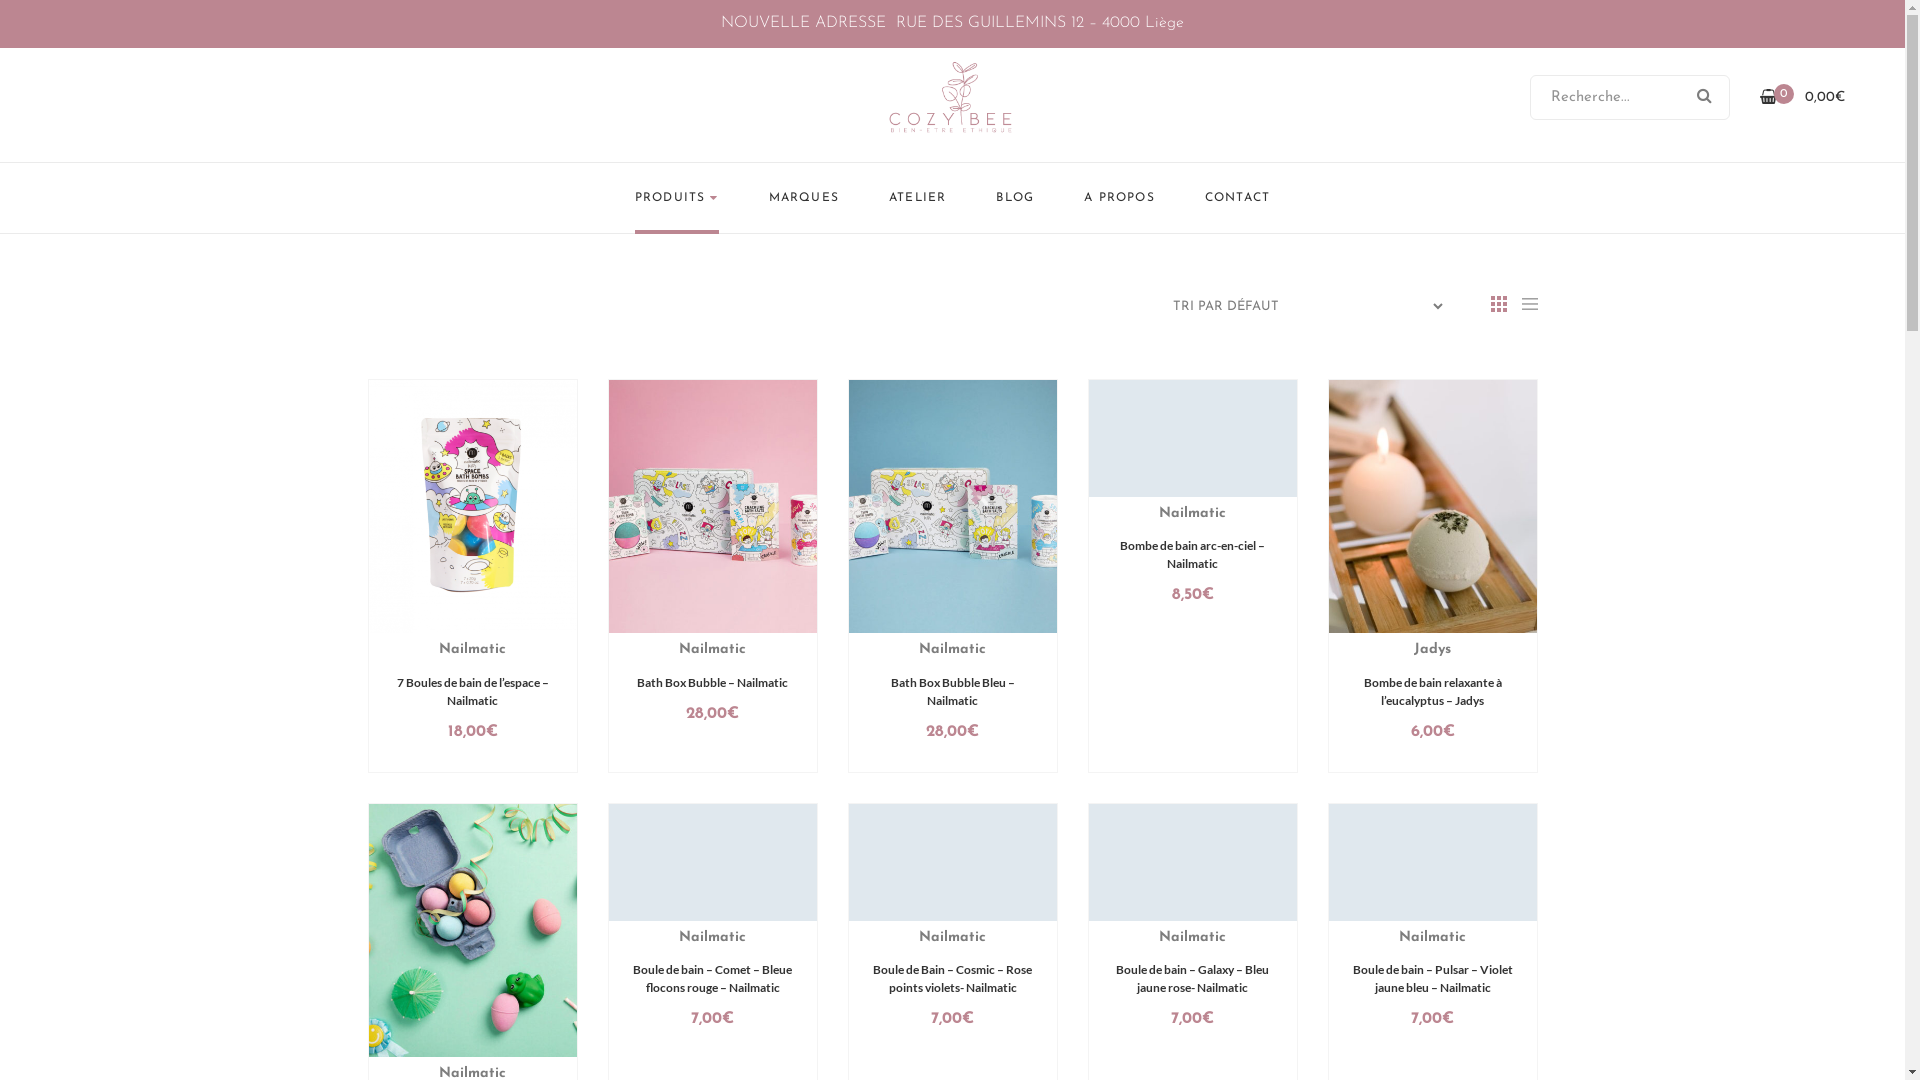  What do you see at coordinates (472, 650) in the screenshot?
I see `Nailmatic` at bounding box center [472, 650].